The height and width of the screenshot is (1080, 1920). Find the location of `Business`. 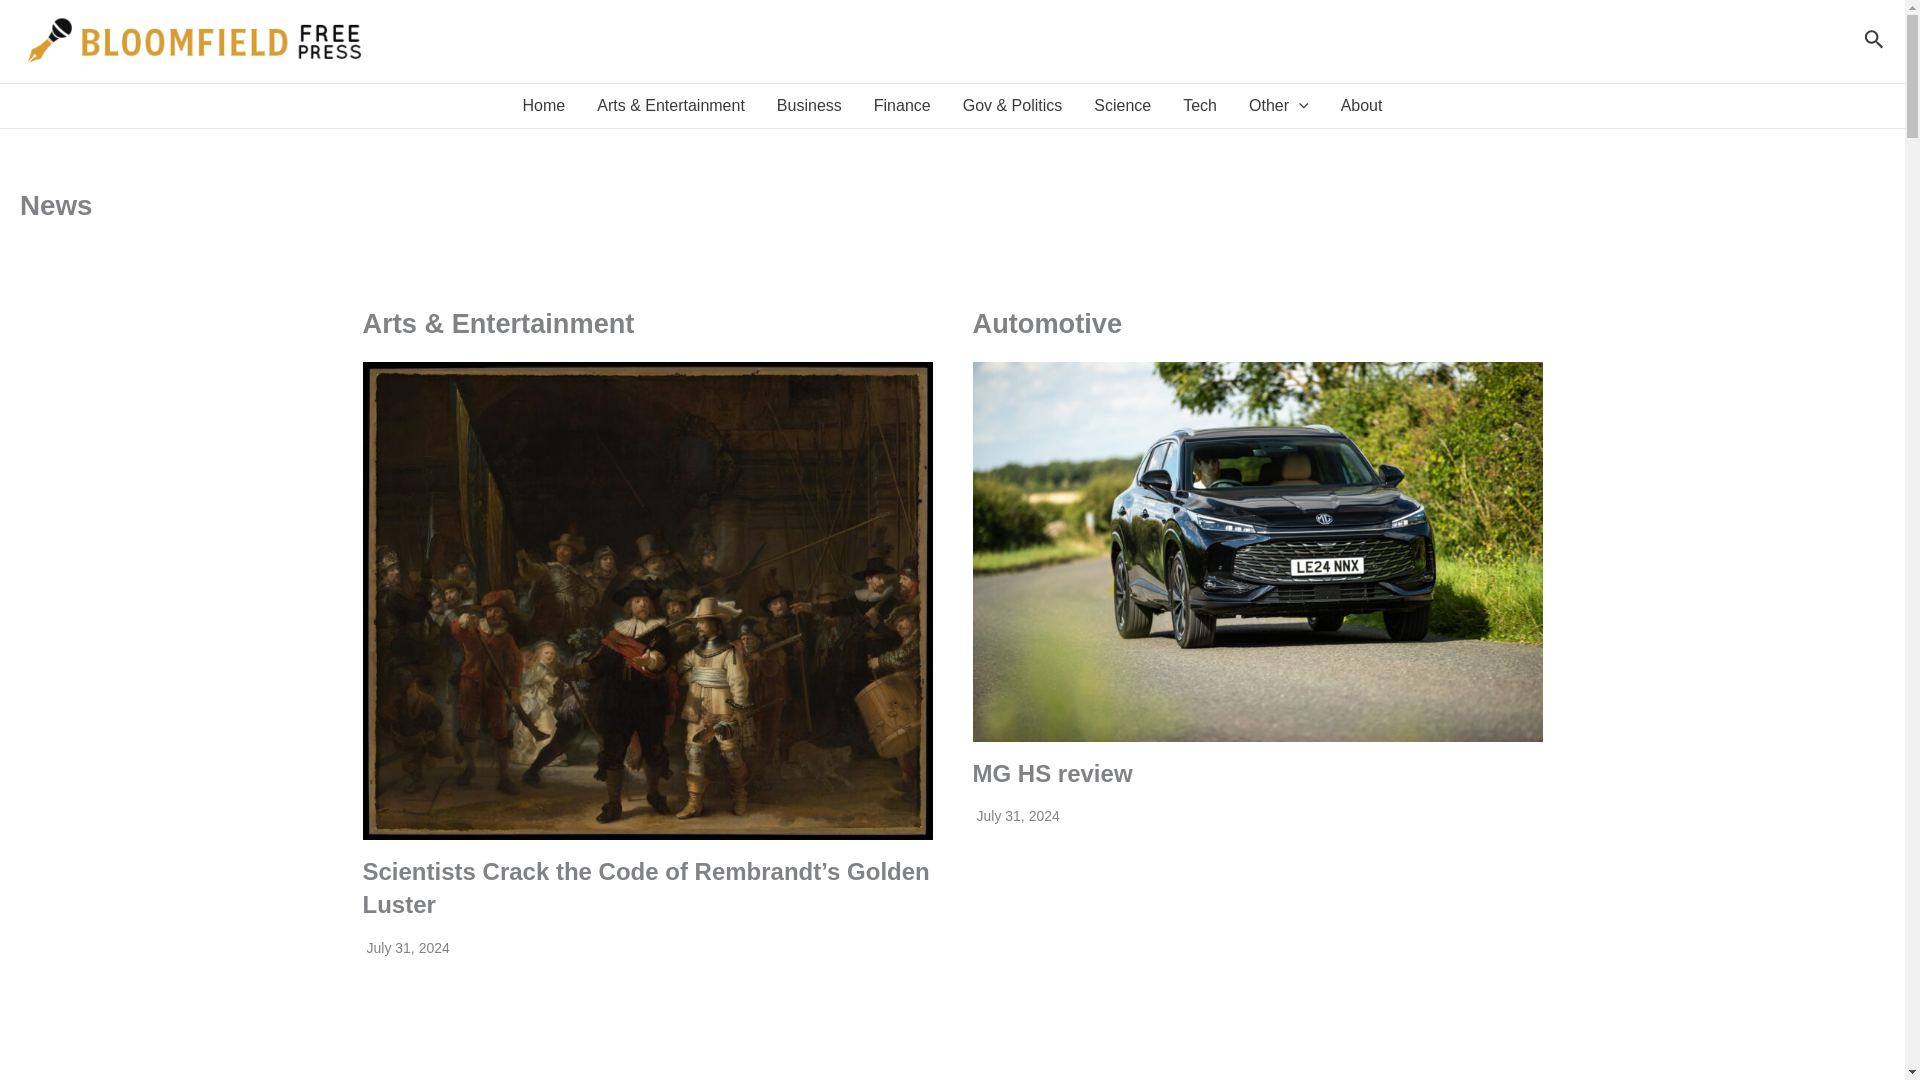

Business is located at coordinates (809, 106).